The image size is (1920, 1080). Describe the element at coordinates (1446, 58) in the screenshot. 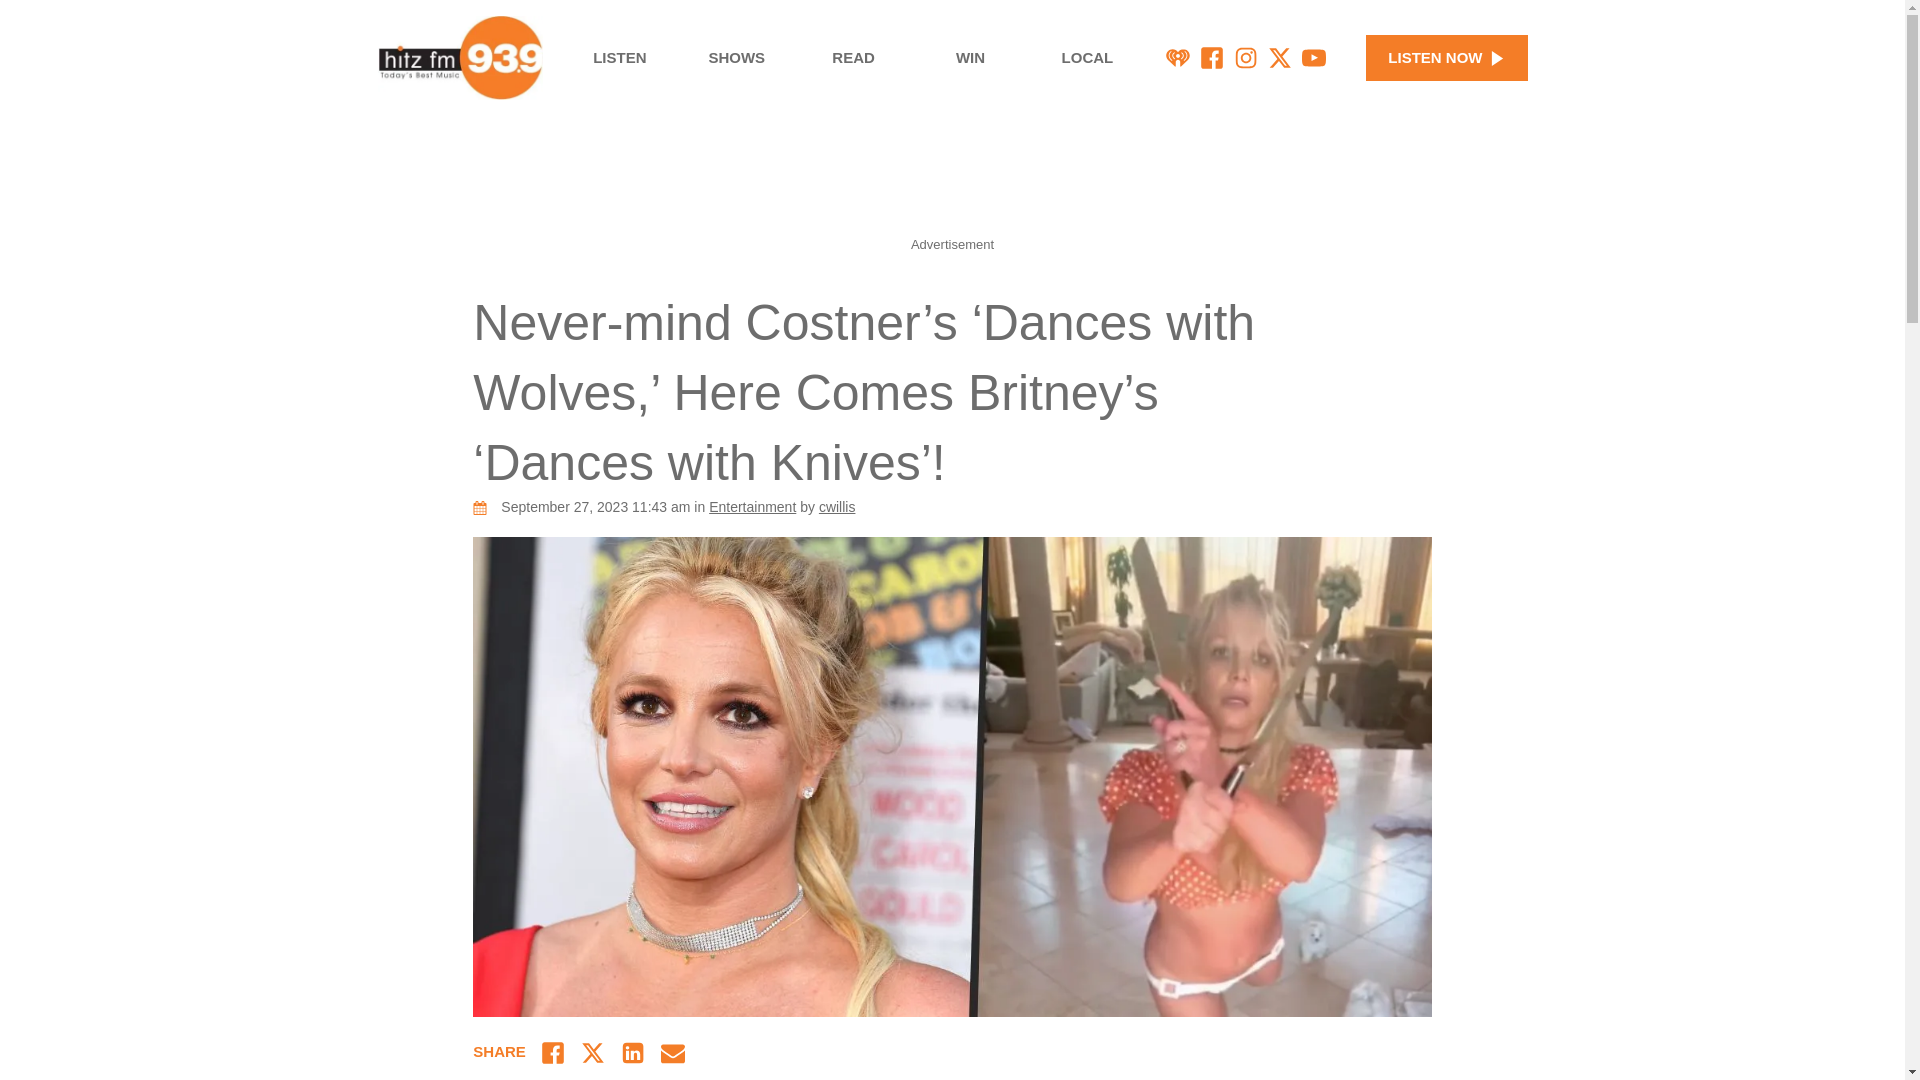

I see `LISTEN NOW` at that location.